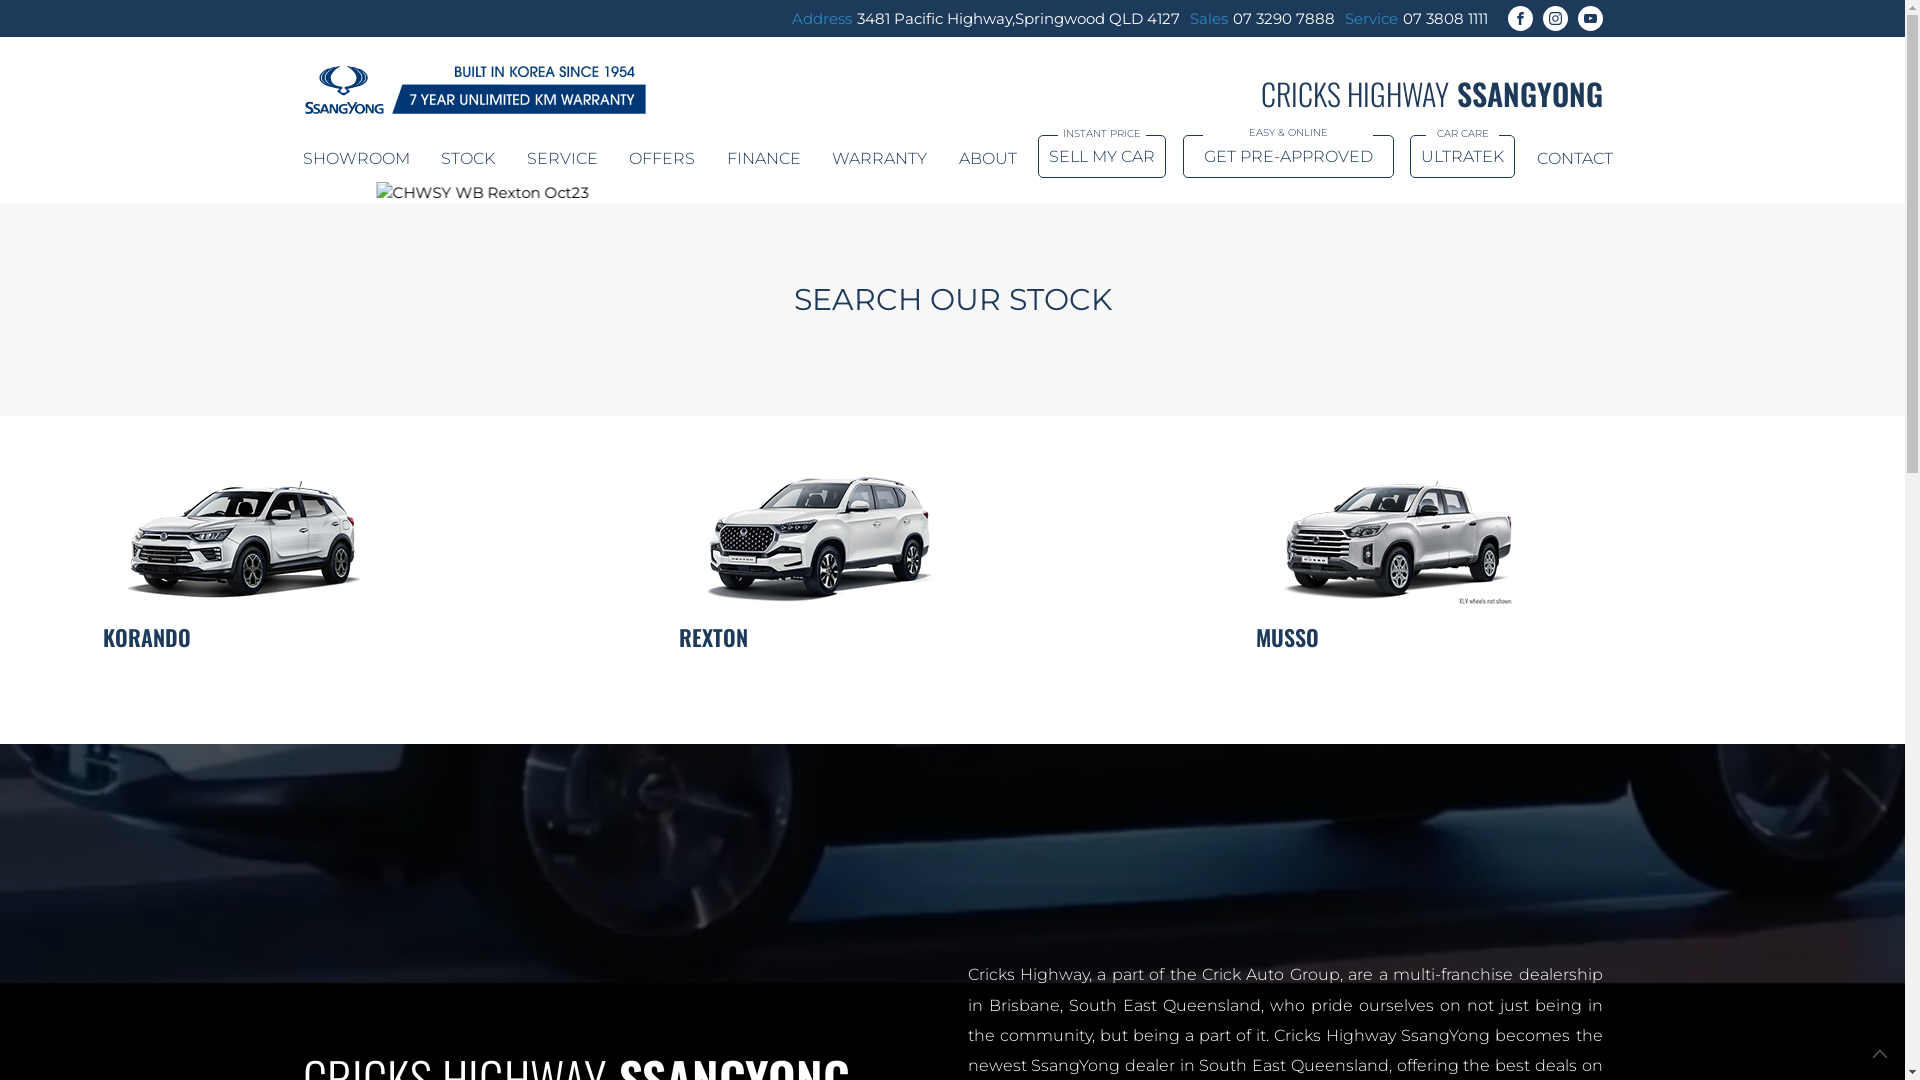  What do you see at coordinates (468, 158) in the screenshot?
I see `STOCK` at bounding box center [468, 158].